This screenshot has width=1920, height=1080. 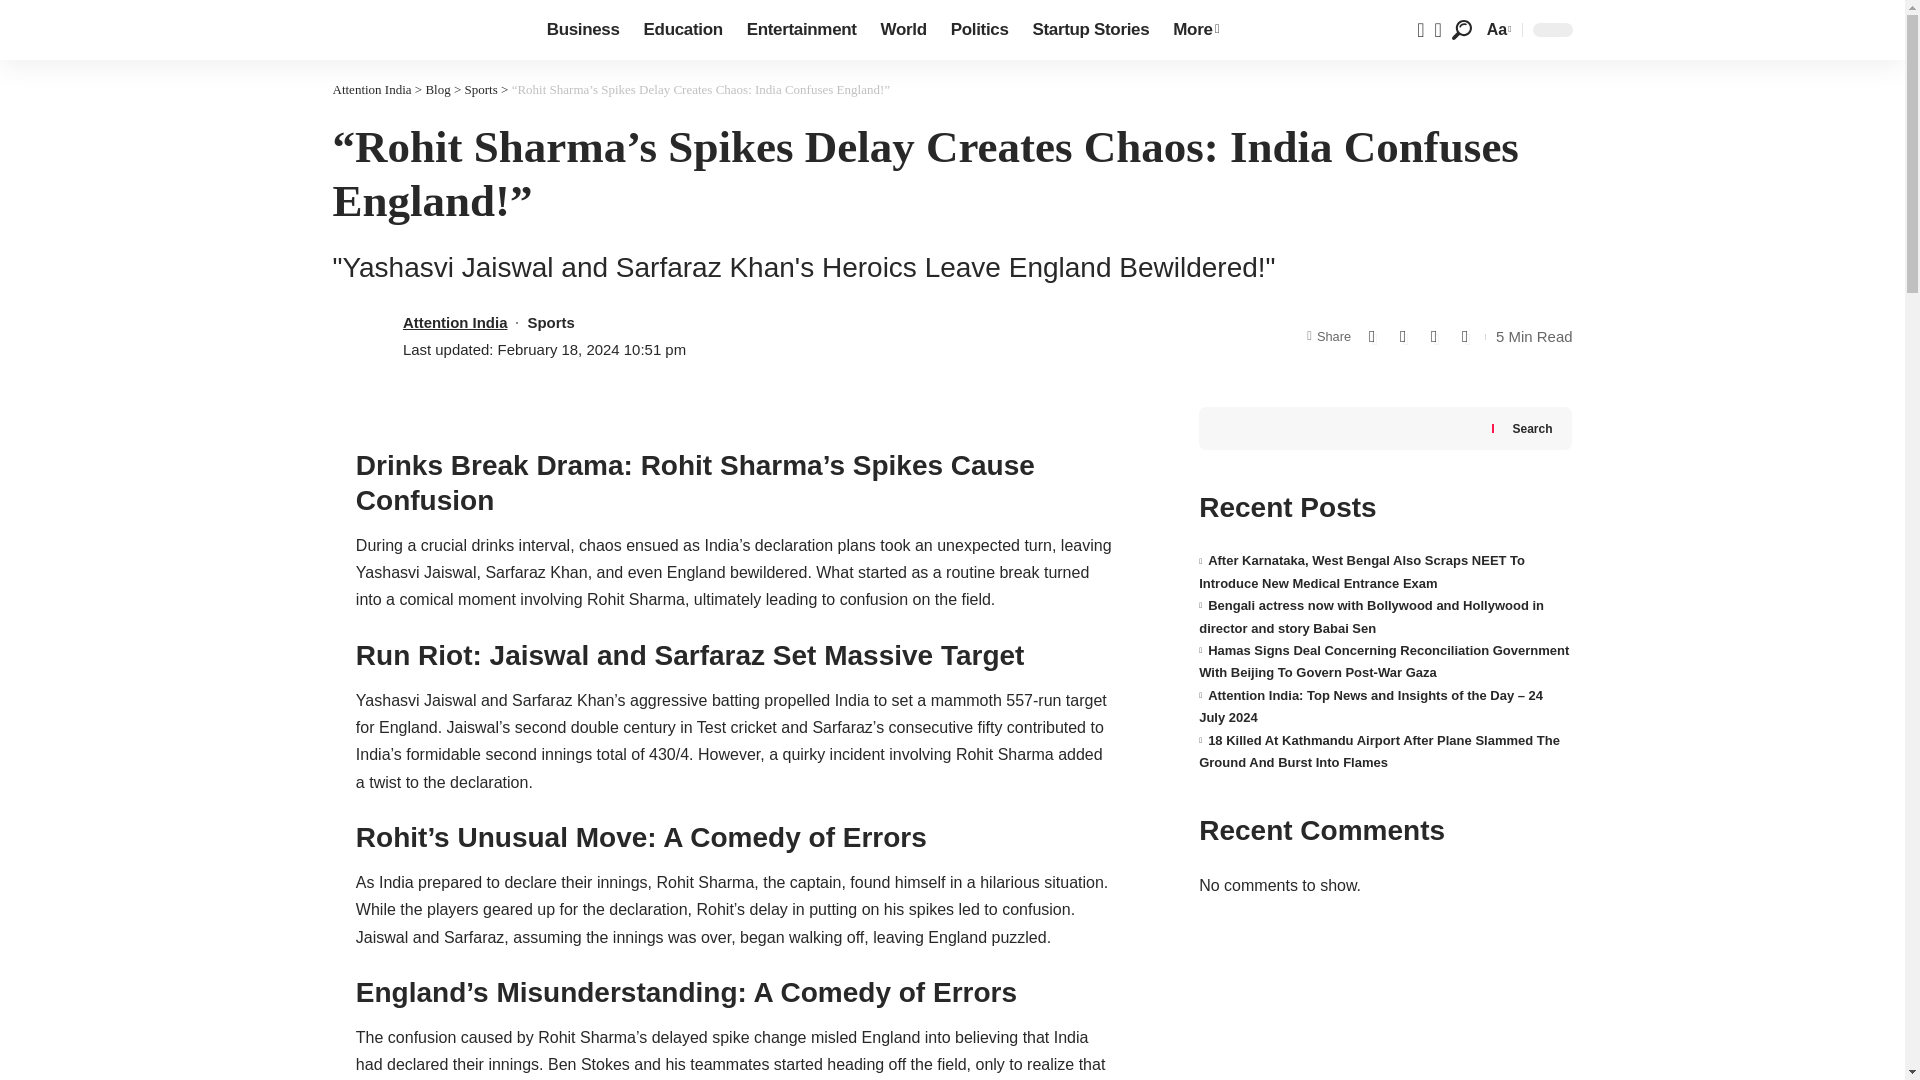 What do you see at coordinates (436, 90) in the screenshot?
I see `Go to Blog.` at bounding box center [436, 90].